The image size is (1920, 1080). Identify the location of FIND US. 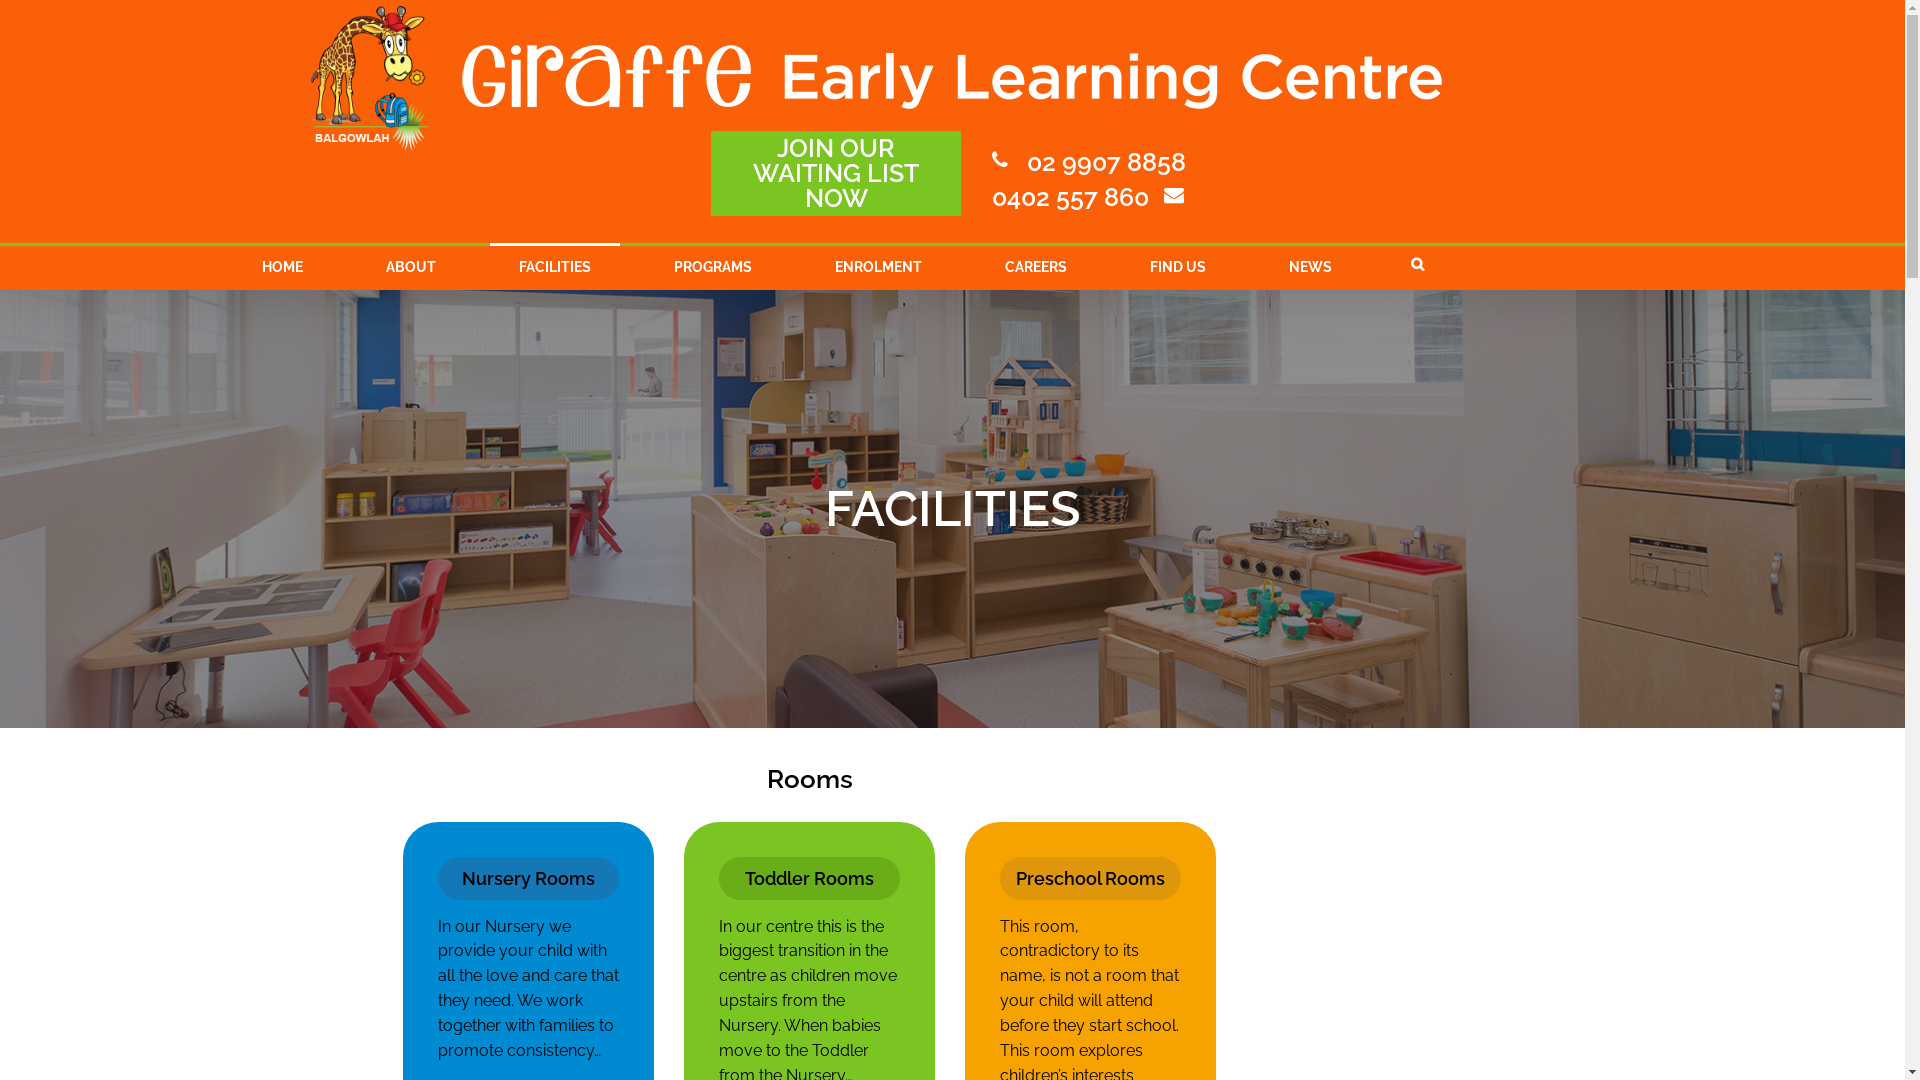
(1177, 266).